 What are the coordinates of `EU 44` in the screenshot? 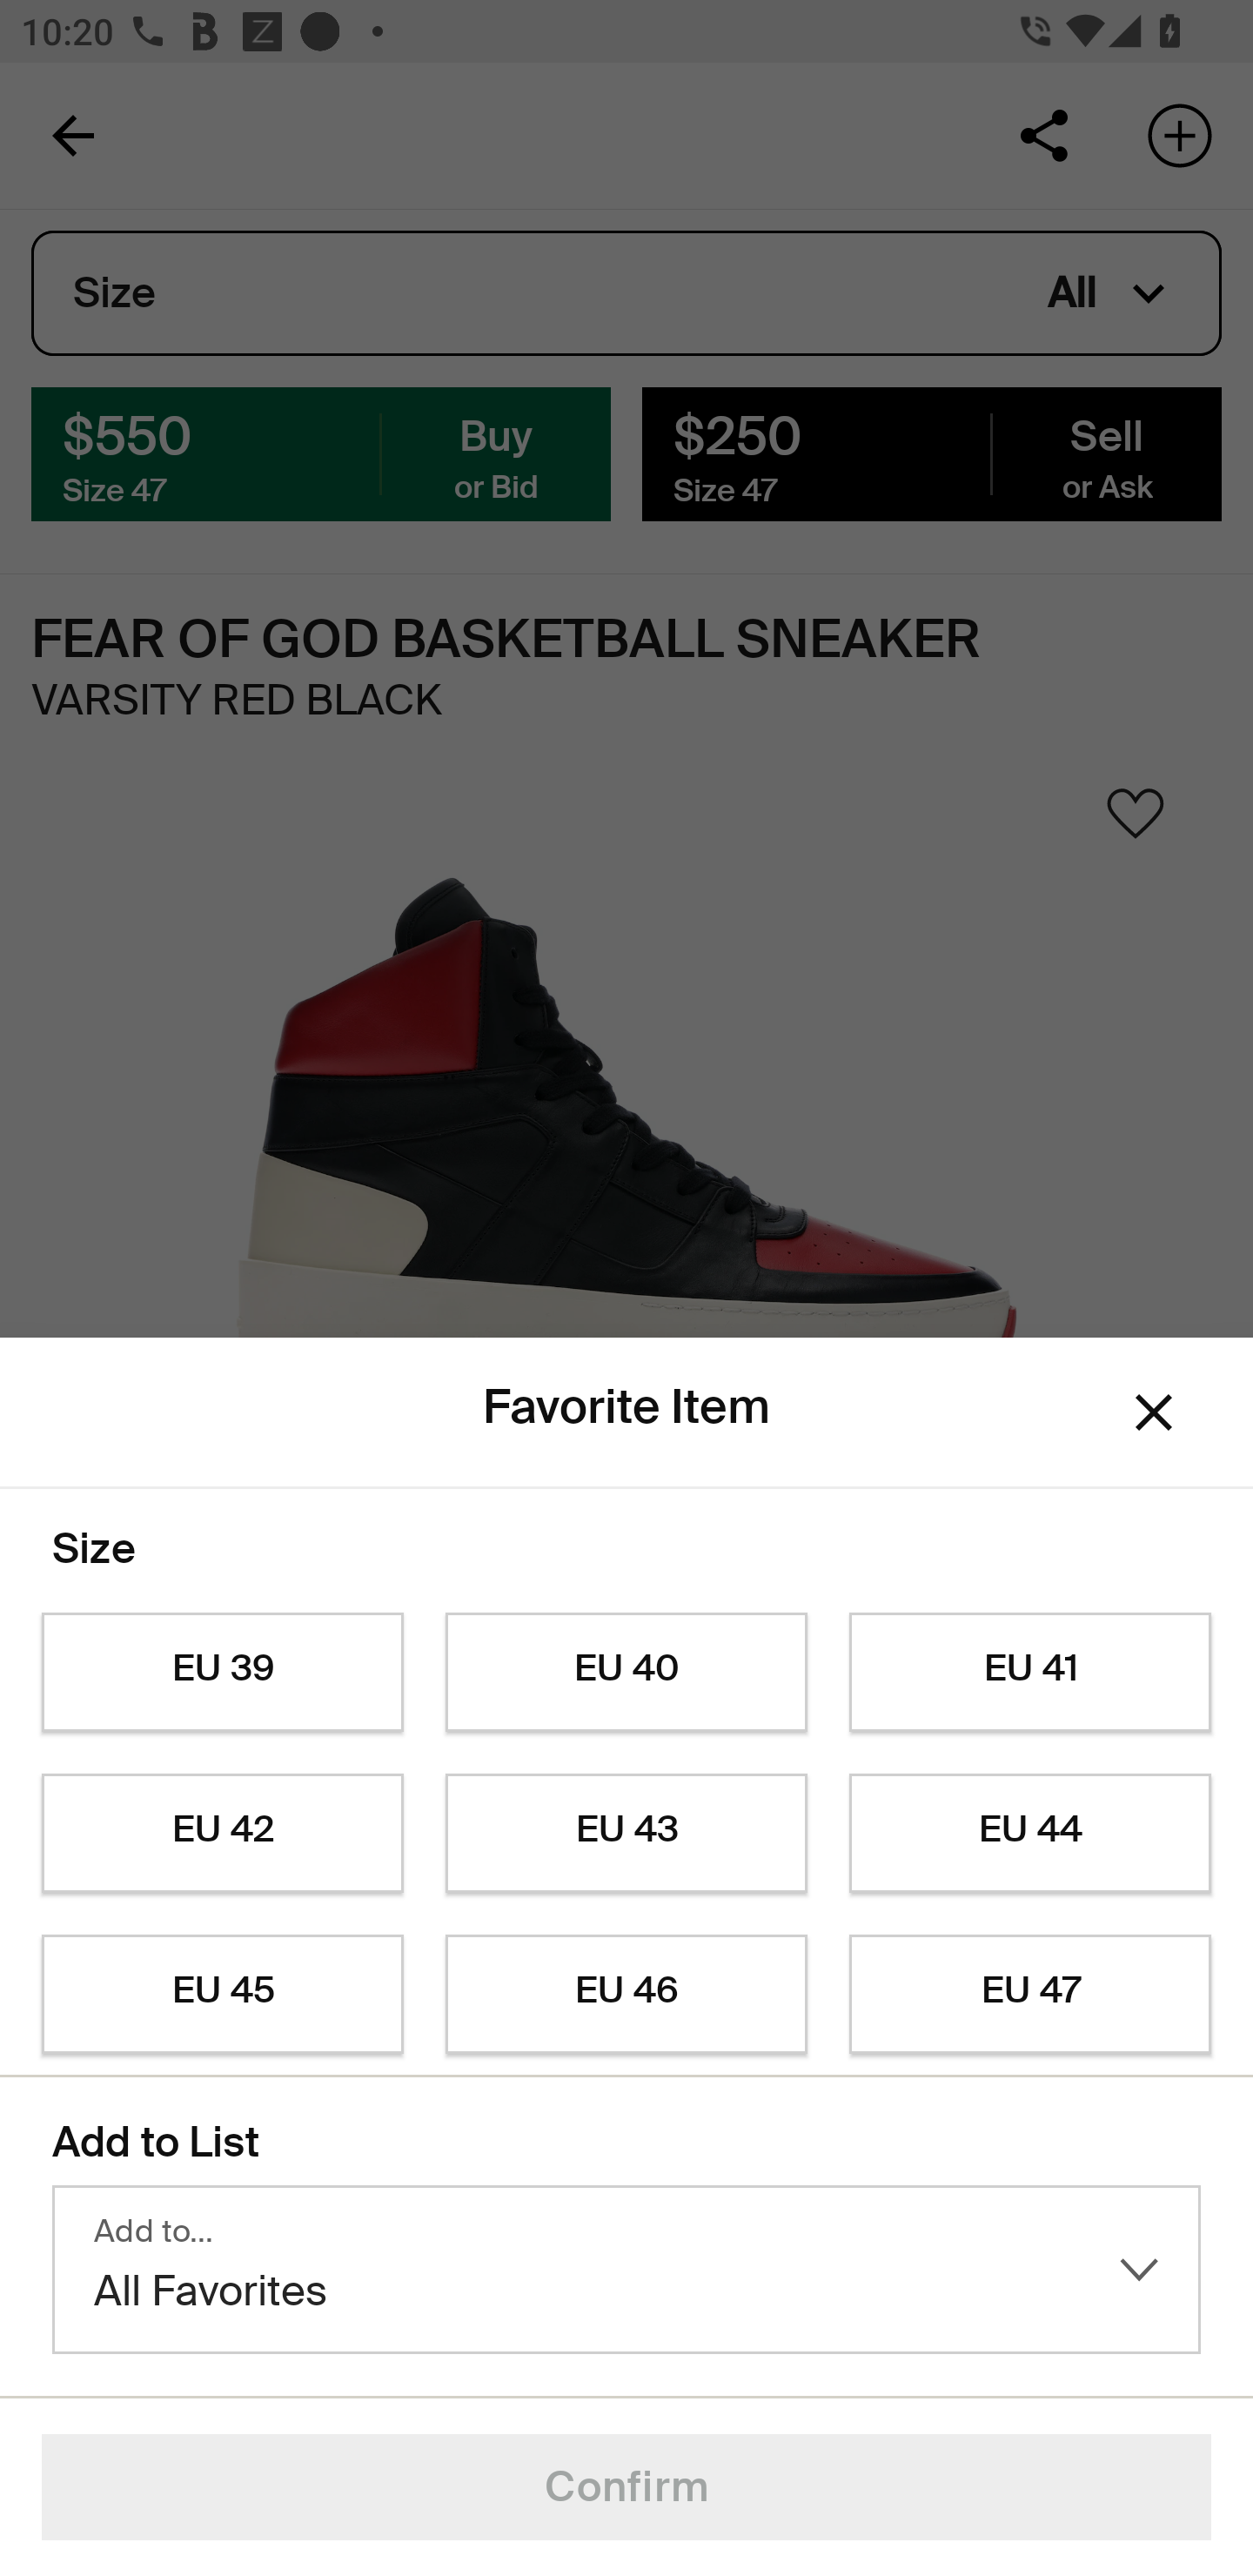 It's located at (1030, 1834).